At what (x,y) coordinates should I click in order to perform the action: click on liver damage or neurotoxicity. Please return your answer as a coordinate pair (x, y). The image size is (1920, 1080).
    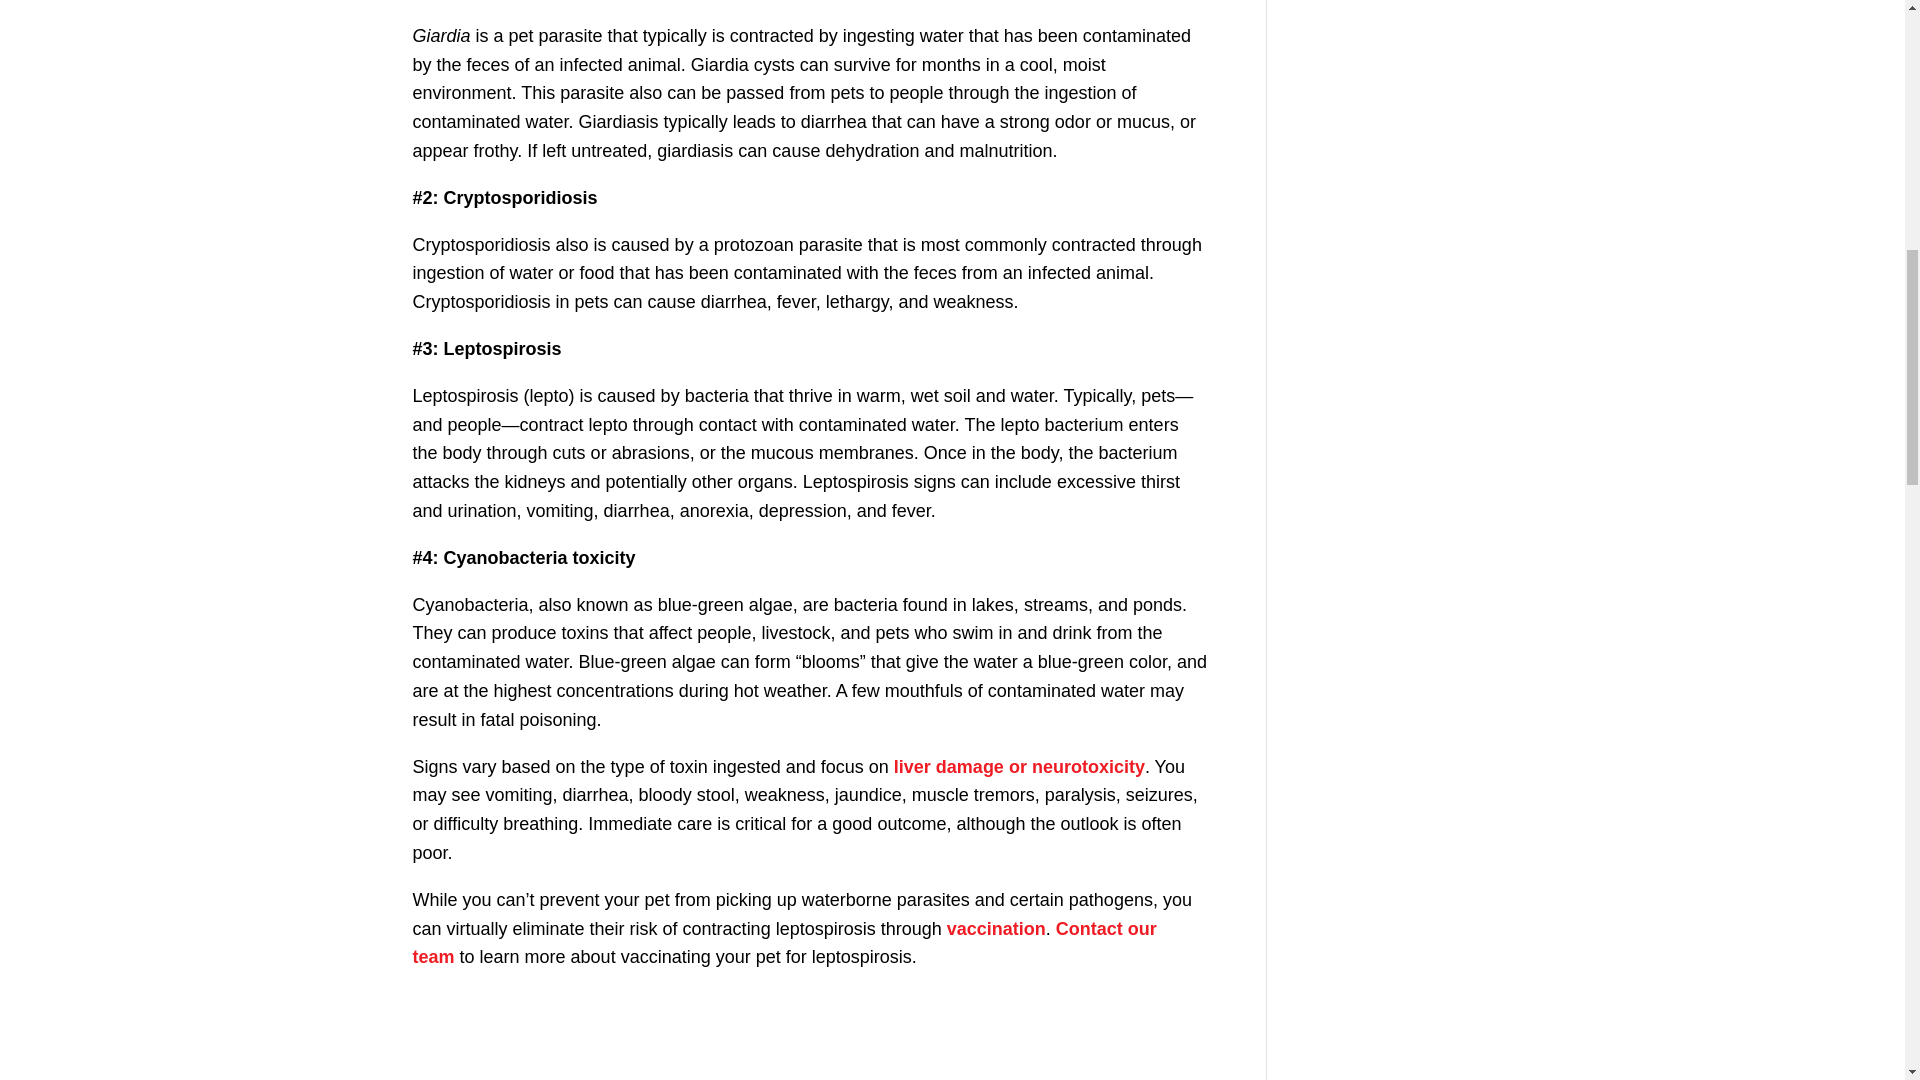
    Looking at the image, I should click on (1019, 766).